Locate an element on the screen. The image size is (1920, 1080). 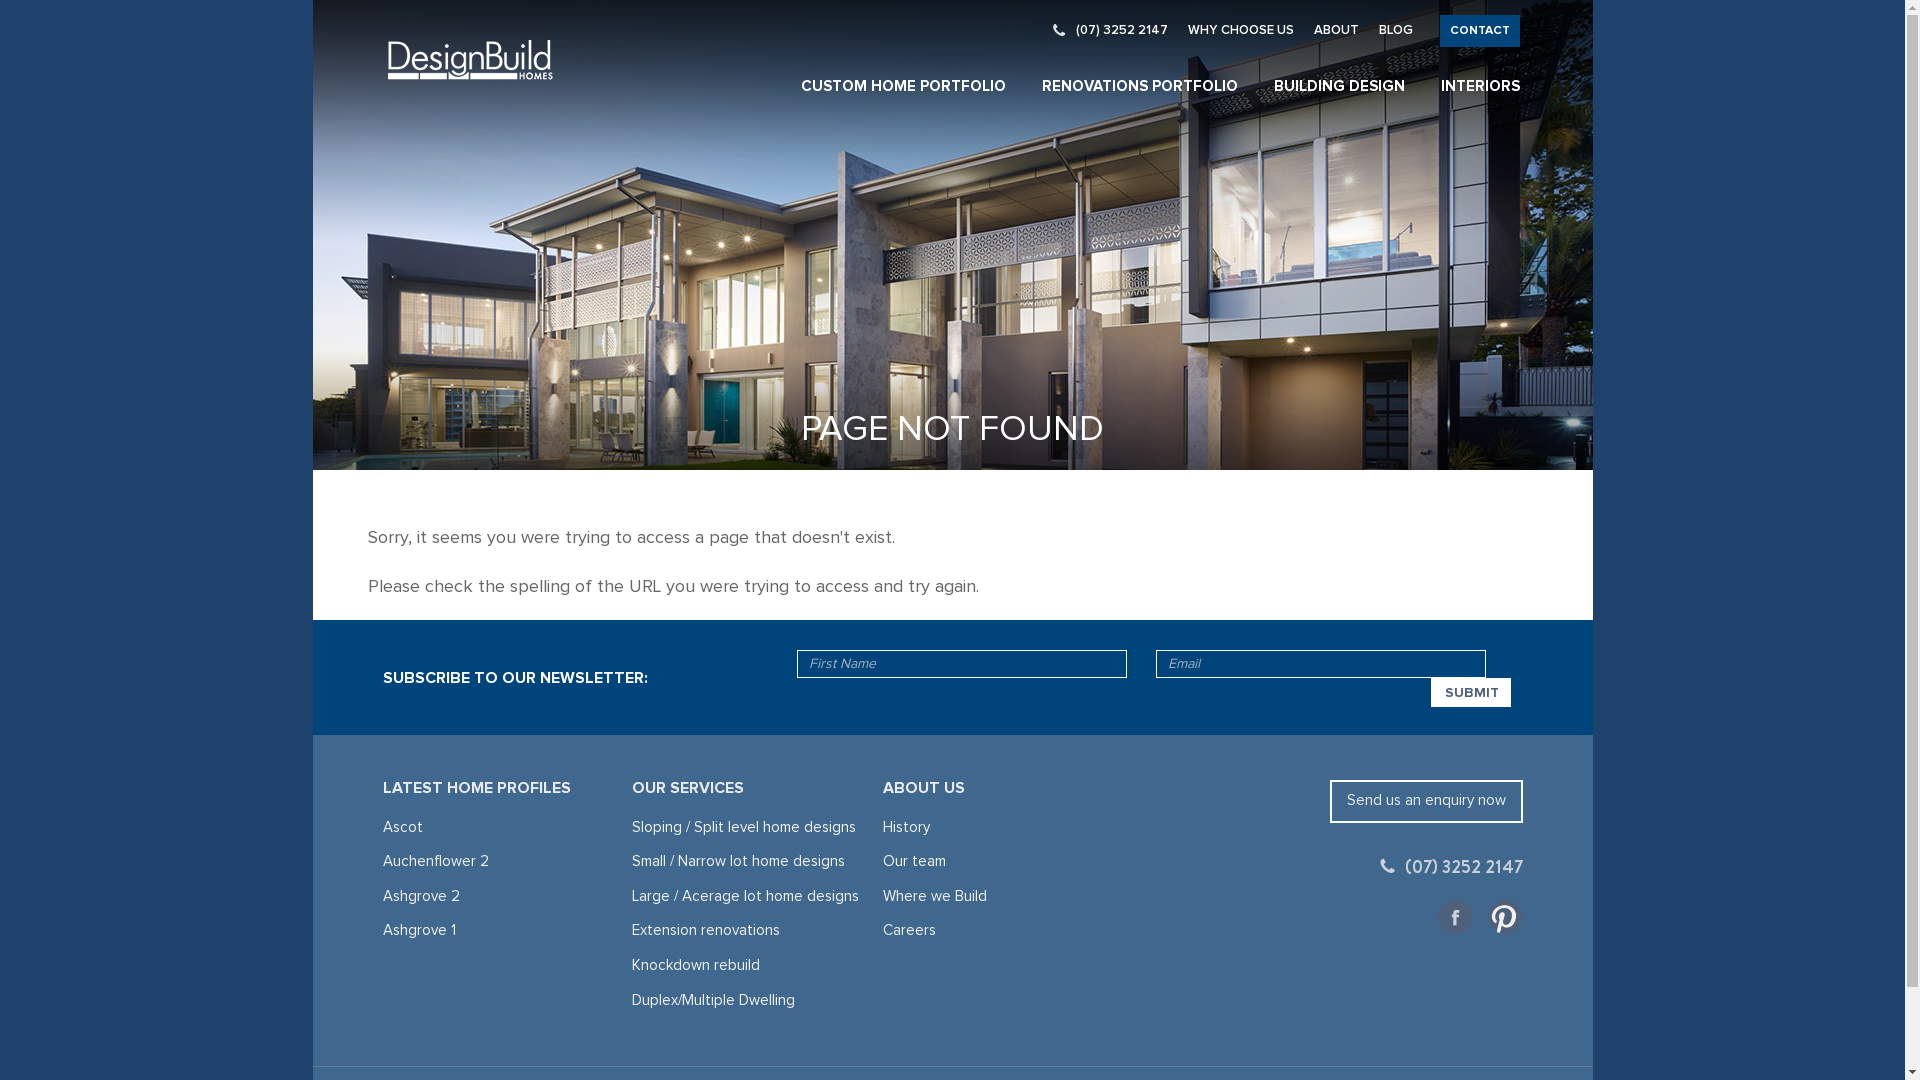
RENOVATIONS PORTFOLIO is located at coordinates (1140, 86).